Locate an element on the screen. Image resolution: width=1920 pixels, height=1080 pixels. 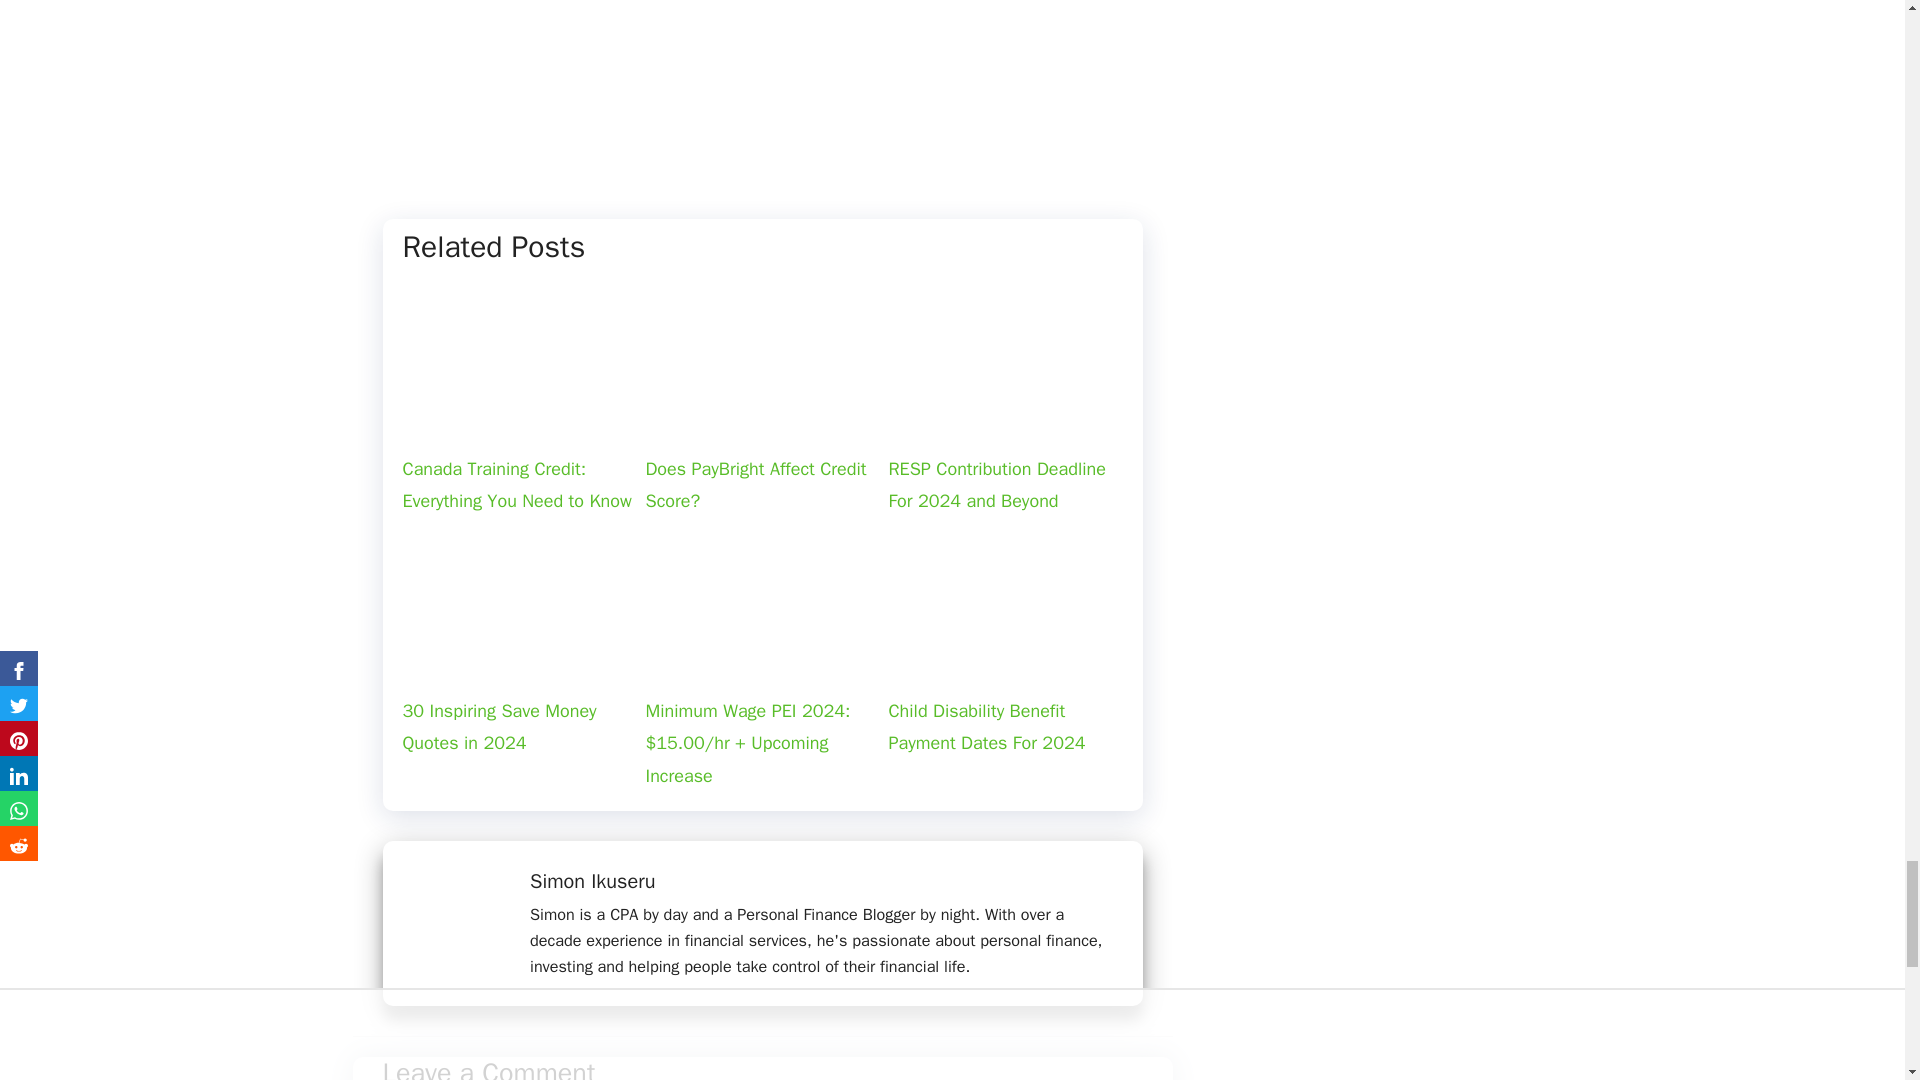
30 Inspiring Save Money Quotes in 2024 is located at coordinates (520, 660).